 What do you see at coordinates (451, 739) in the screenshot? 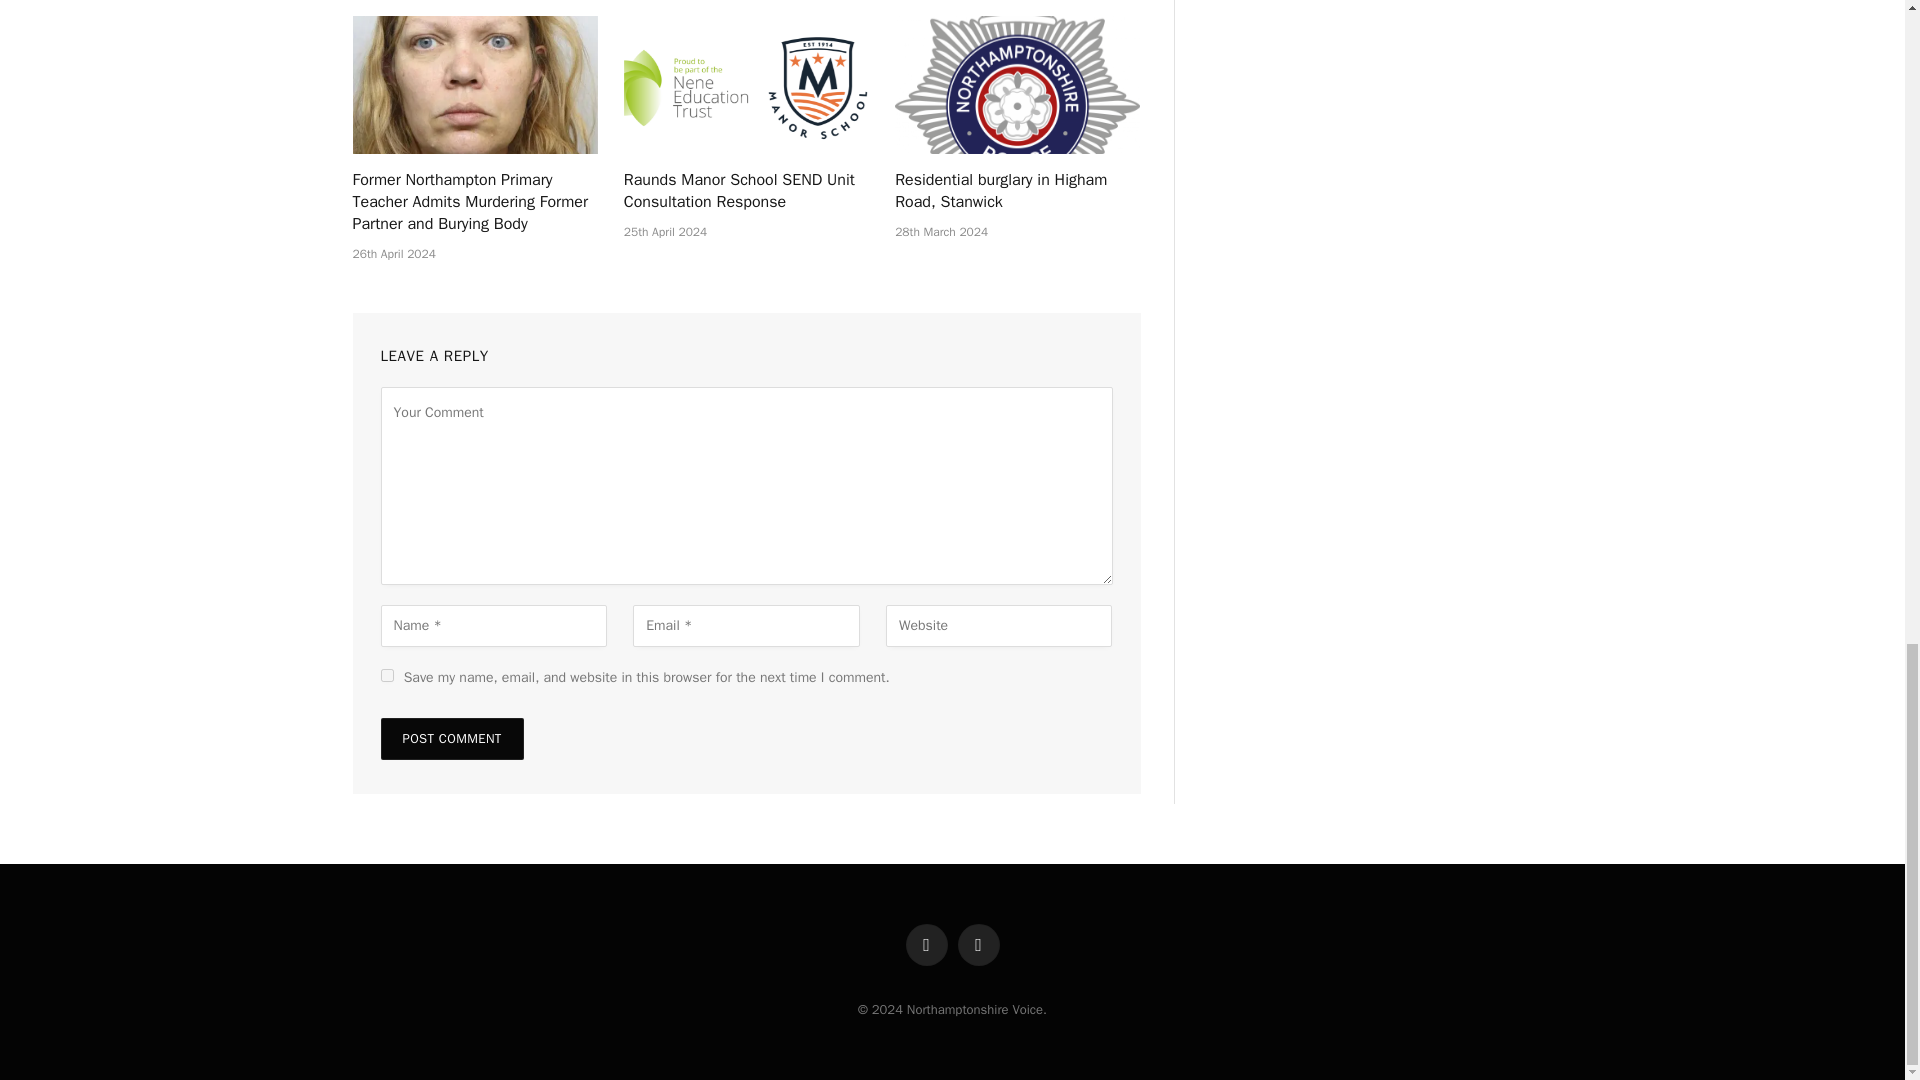
I see `Post Comment` at bounding box center [451, 739].